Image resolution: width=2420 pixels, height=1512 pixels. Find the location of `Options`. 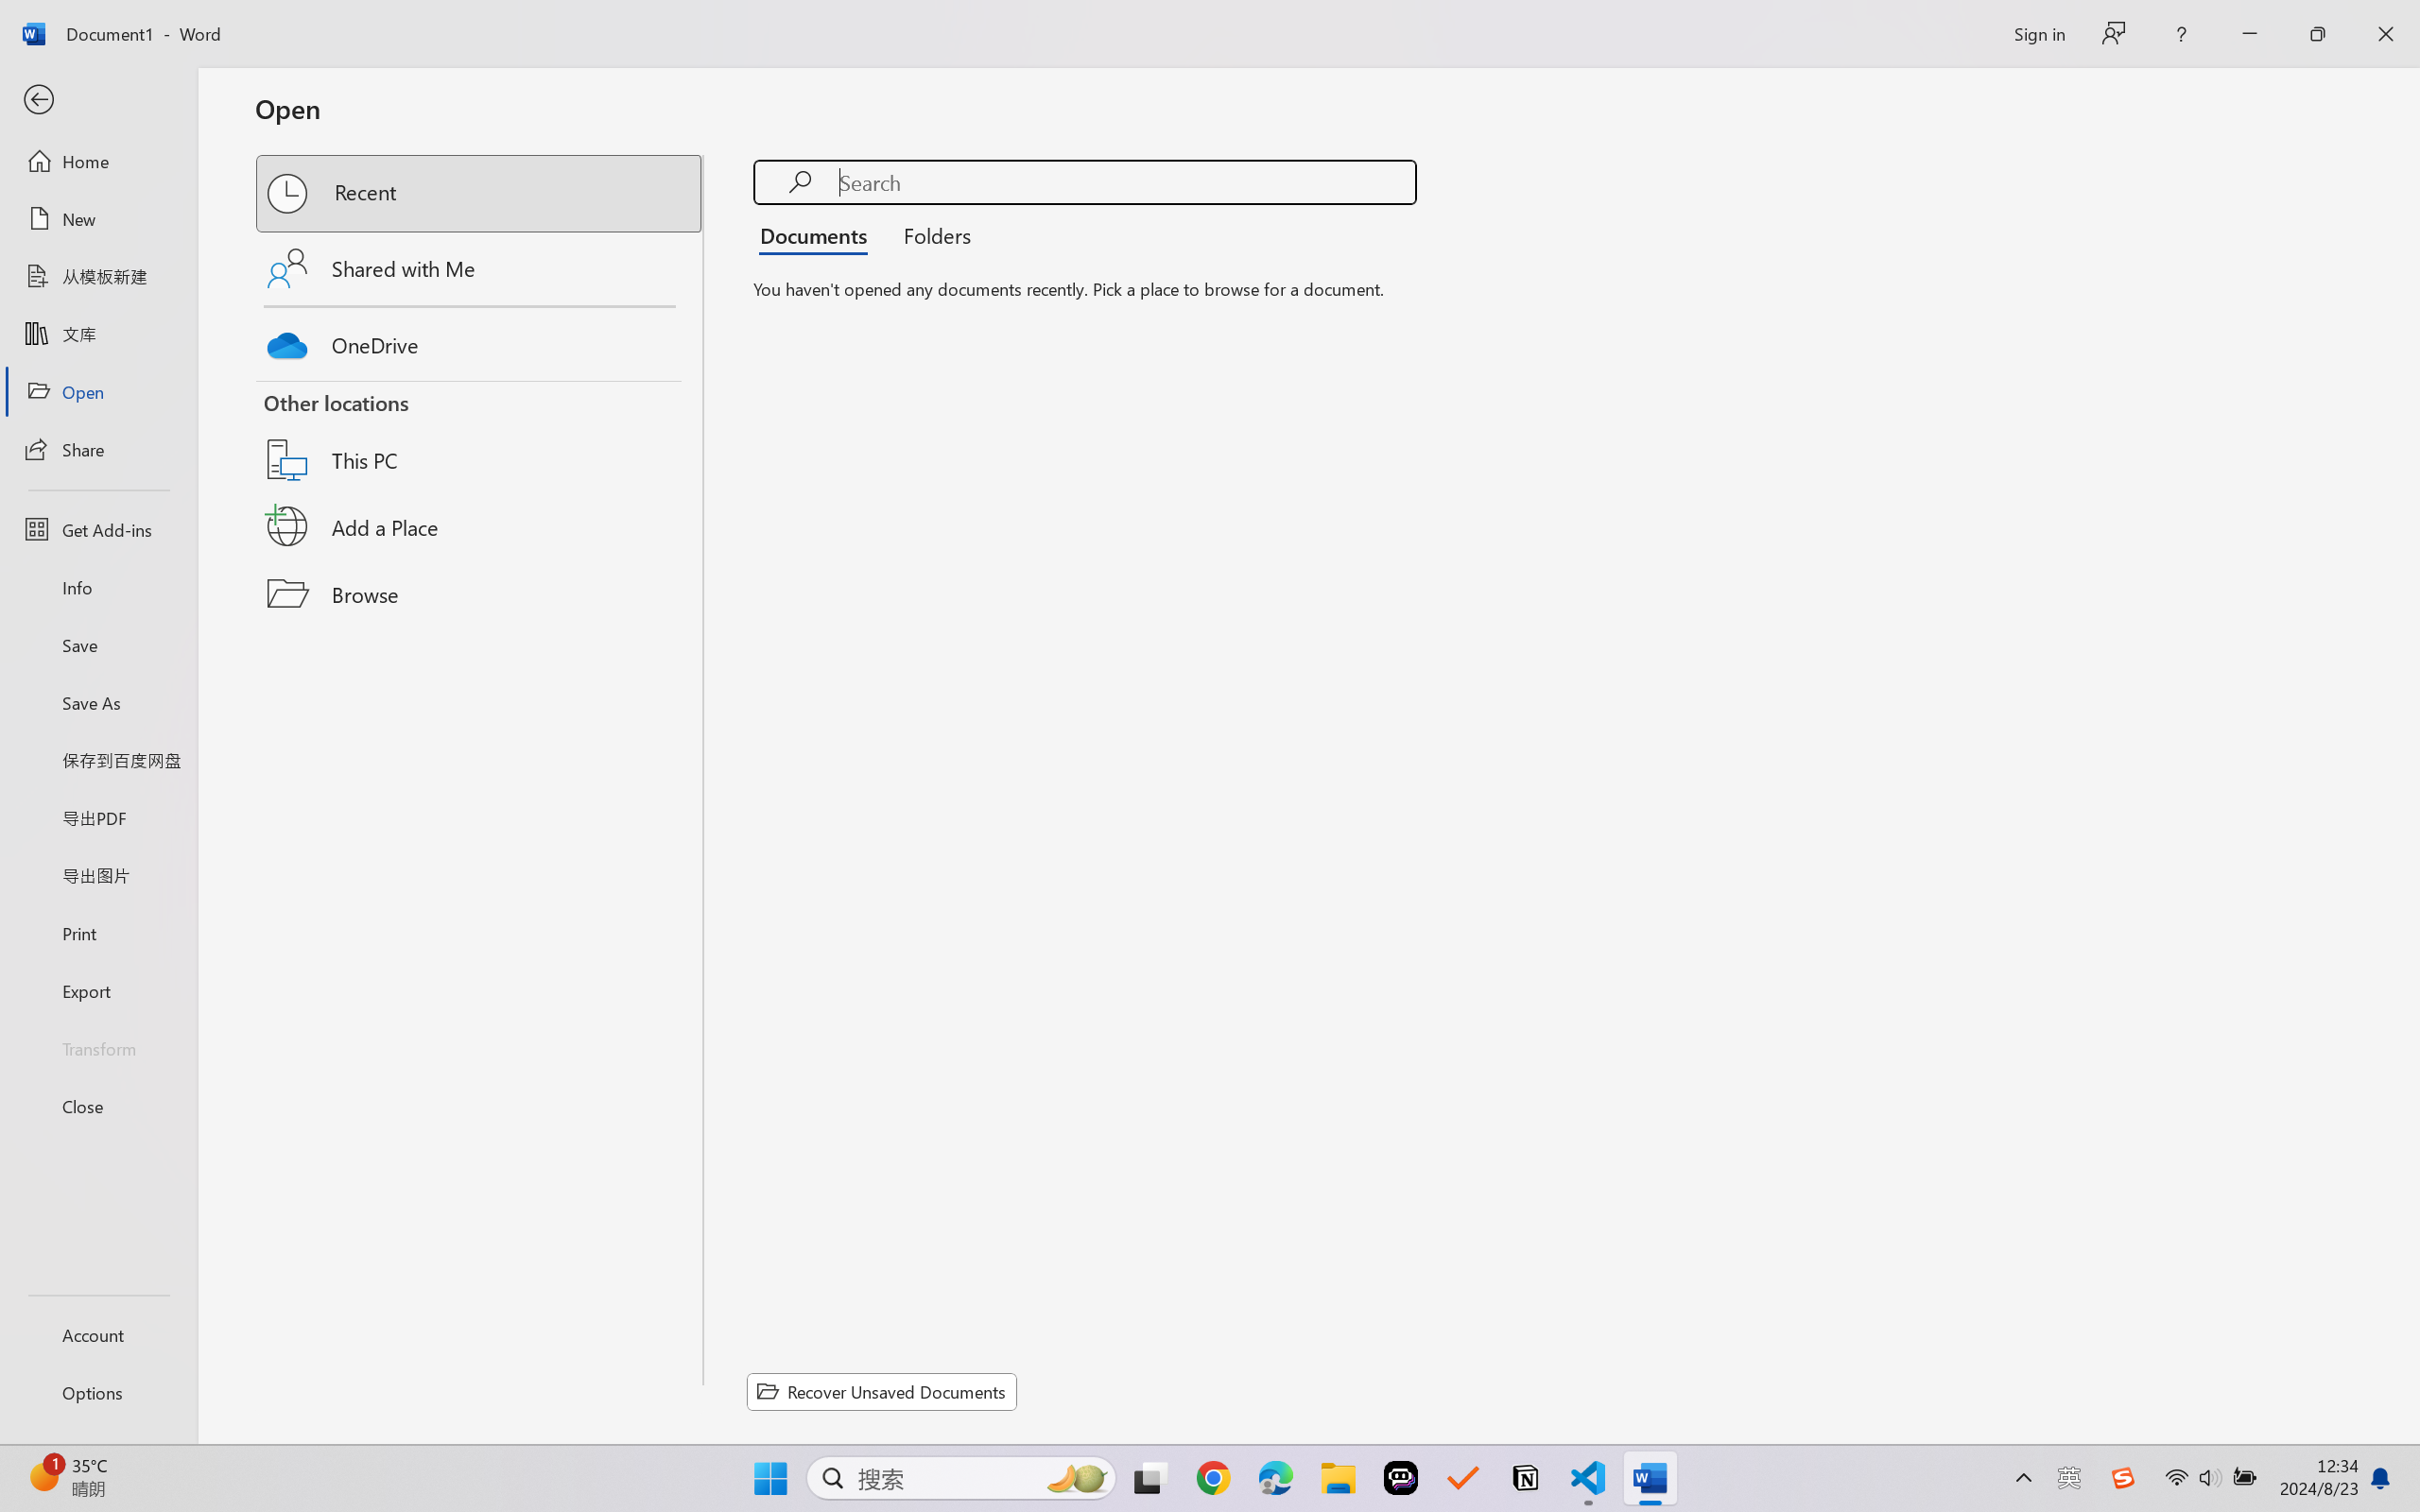

Options is located at coordinates (98, 1393).